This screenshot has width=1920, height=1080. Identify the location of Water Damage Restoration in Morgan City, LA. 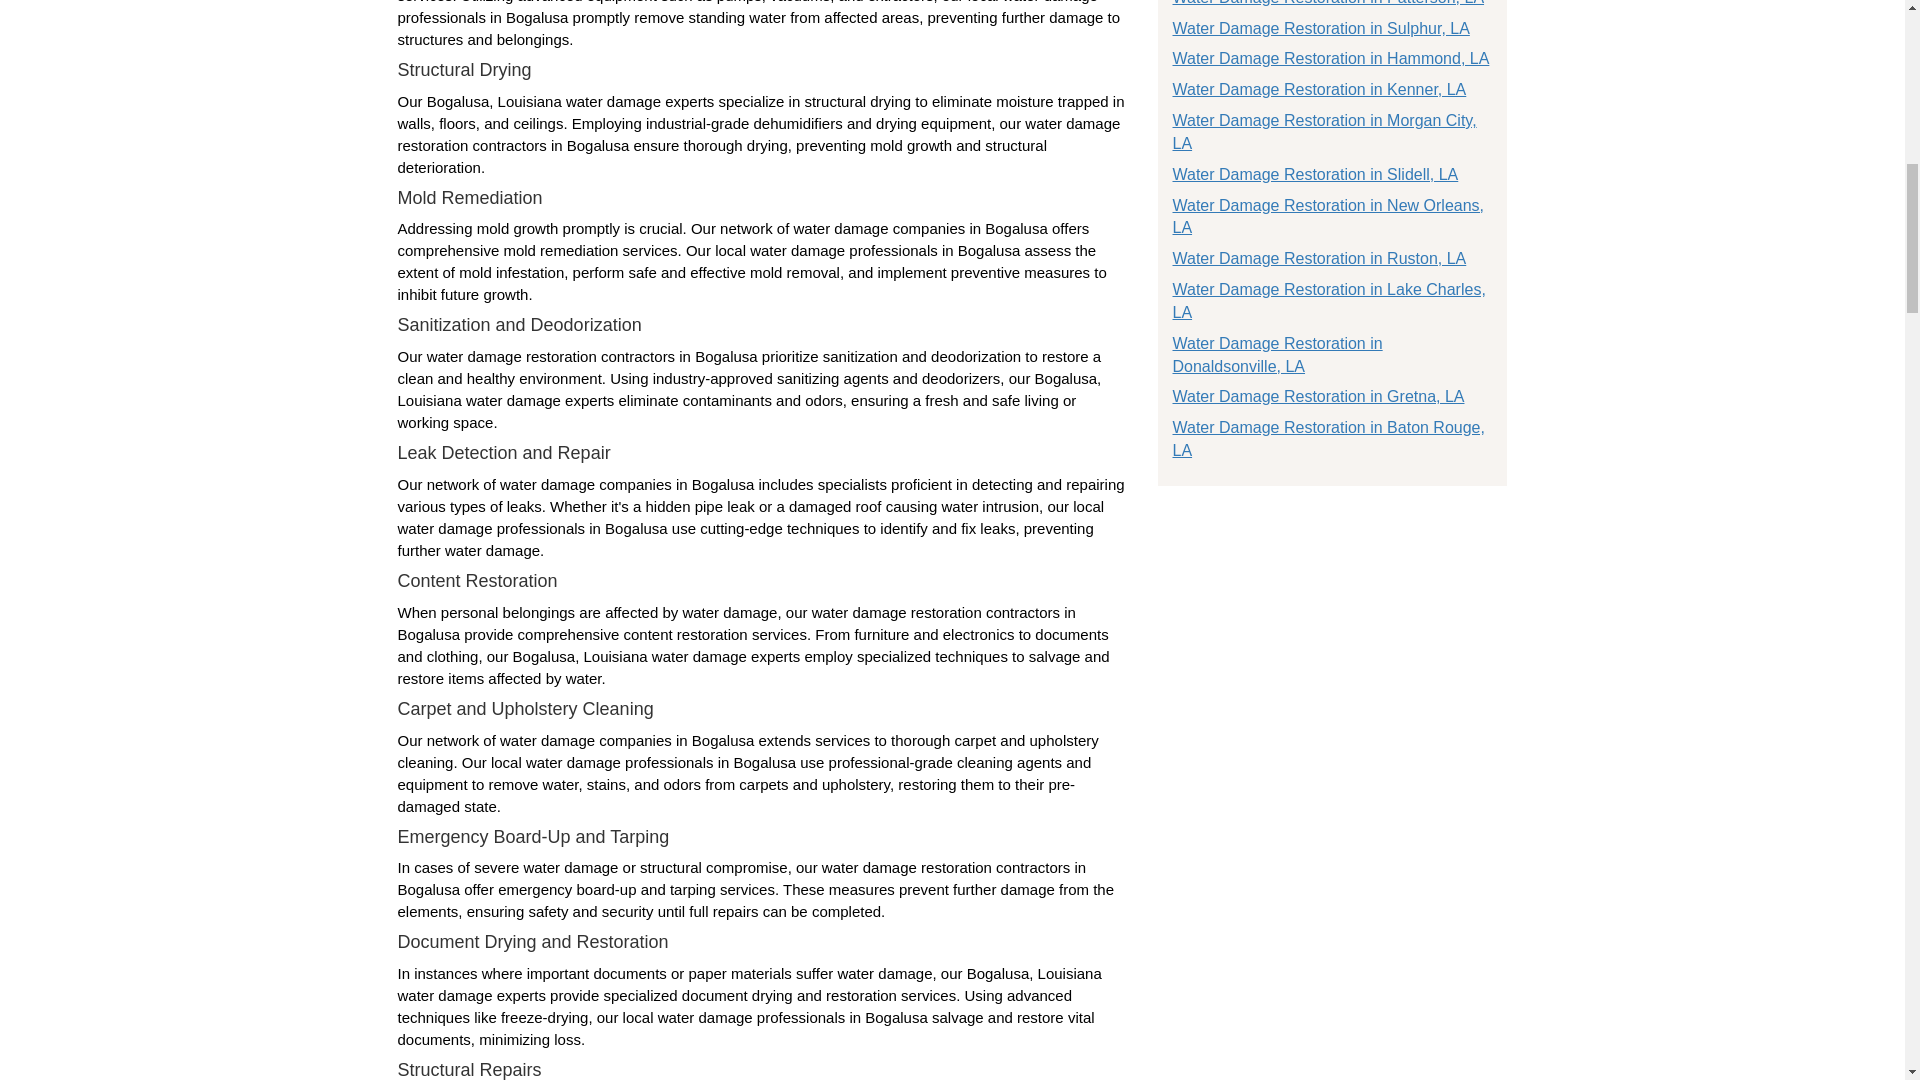
(1324, 132).